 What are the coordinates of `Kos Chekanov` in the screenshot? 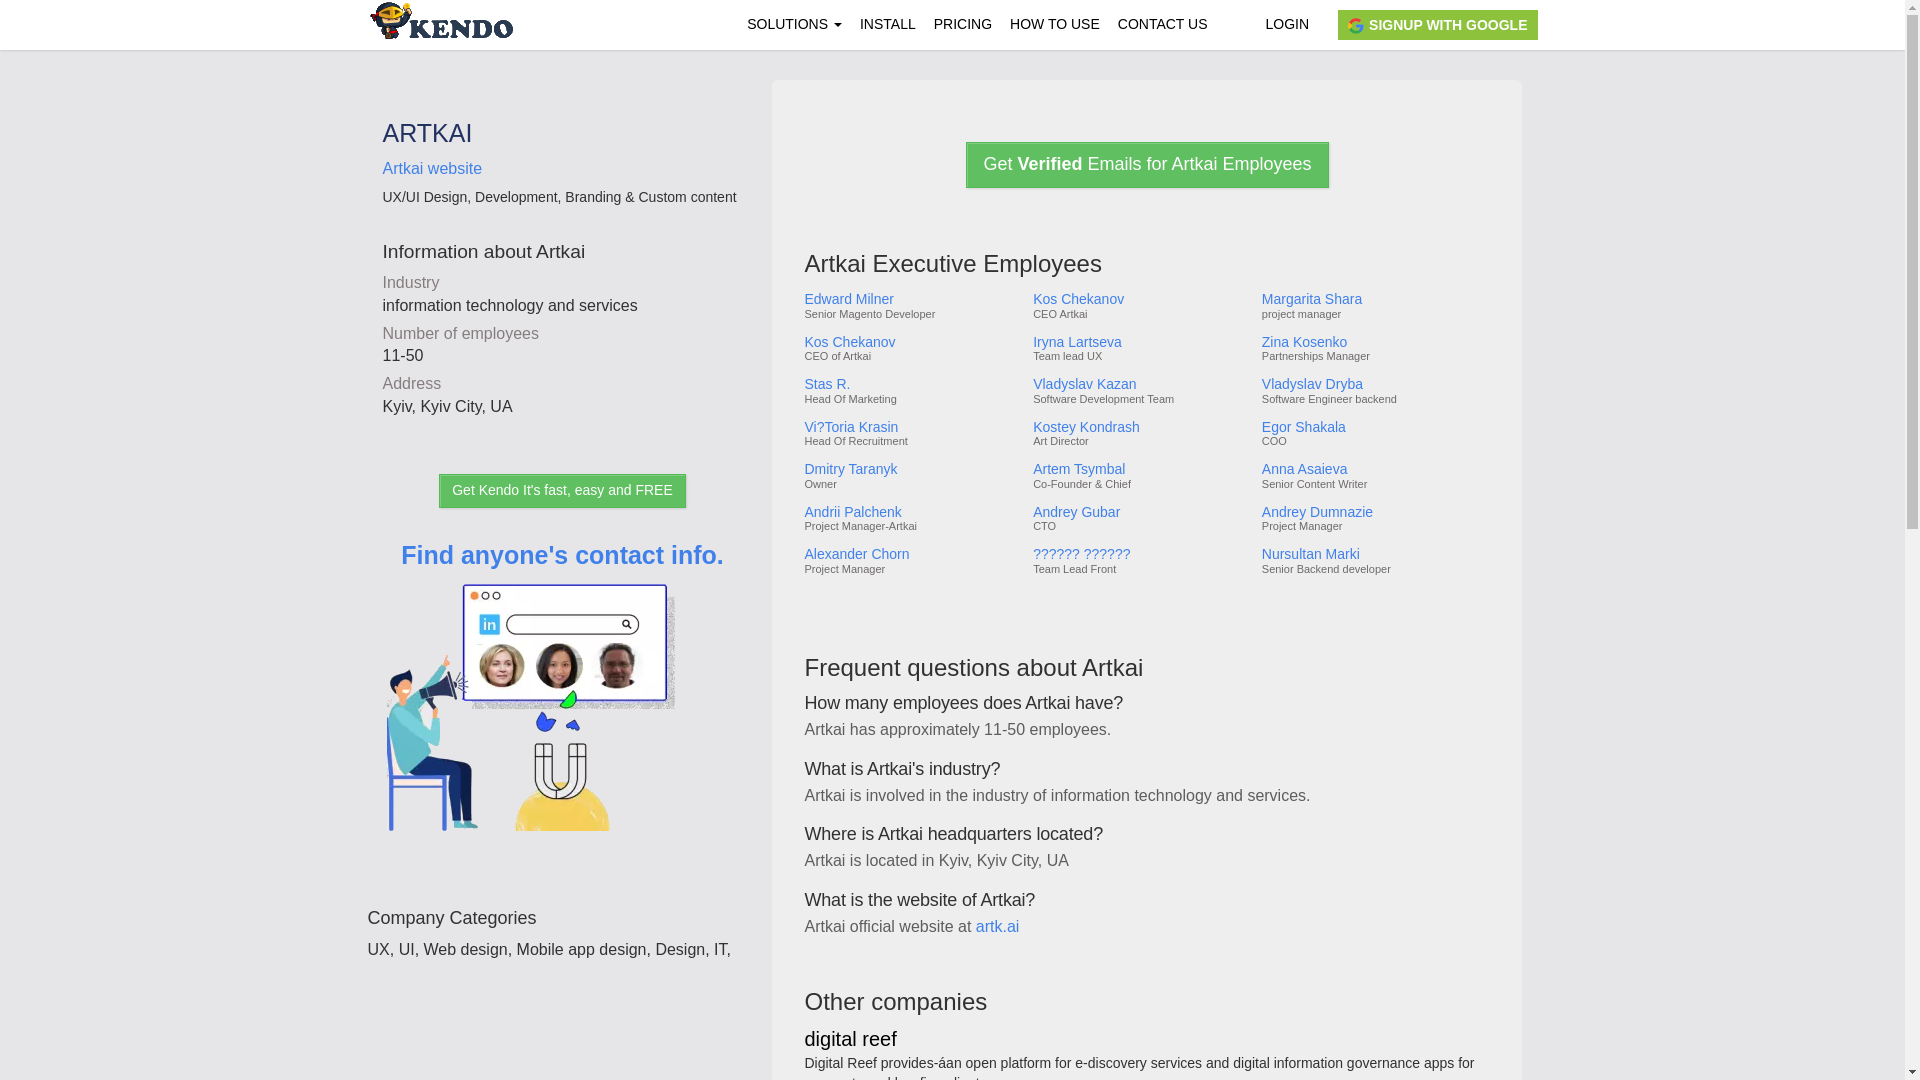 It's located at (910, 342).